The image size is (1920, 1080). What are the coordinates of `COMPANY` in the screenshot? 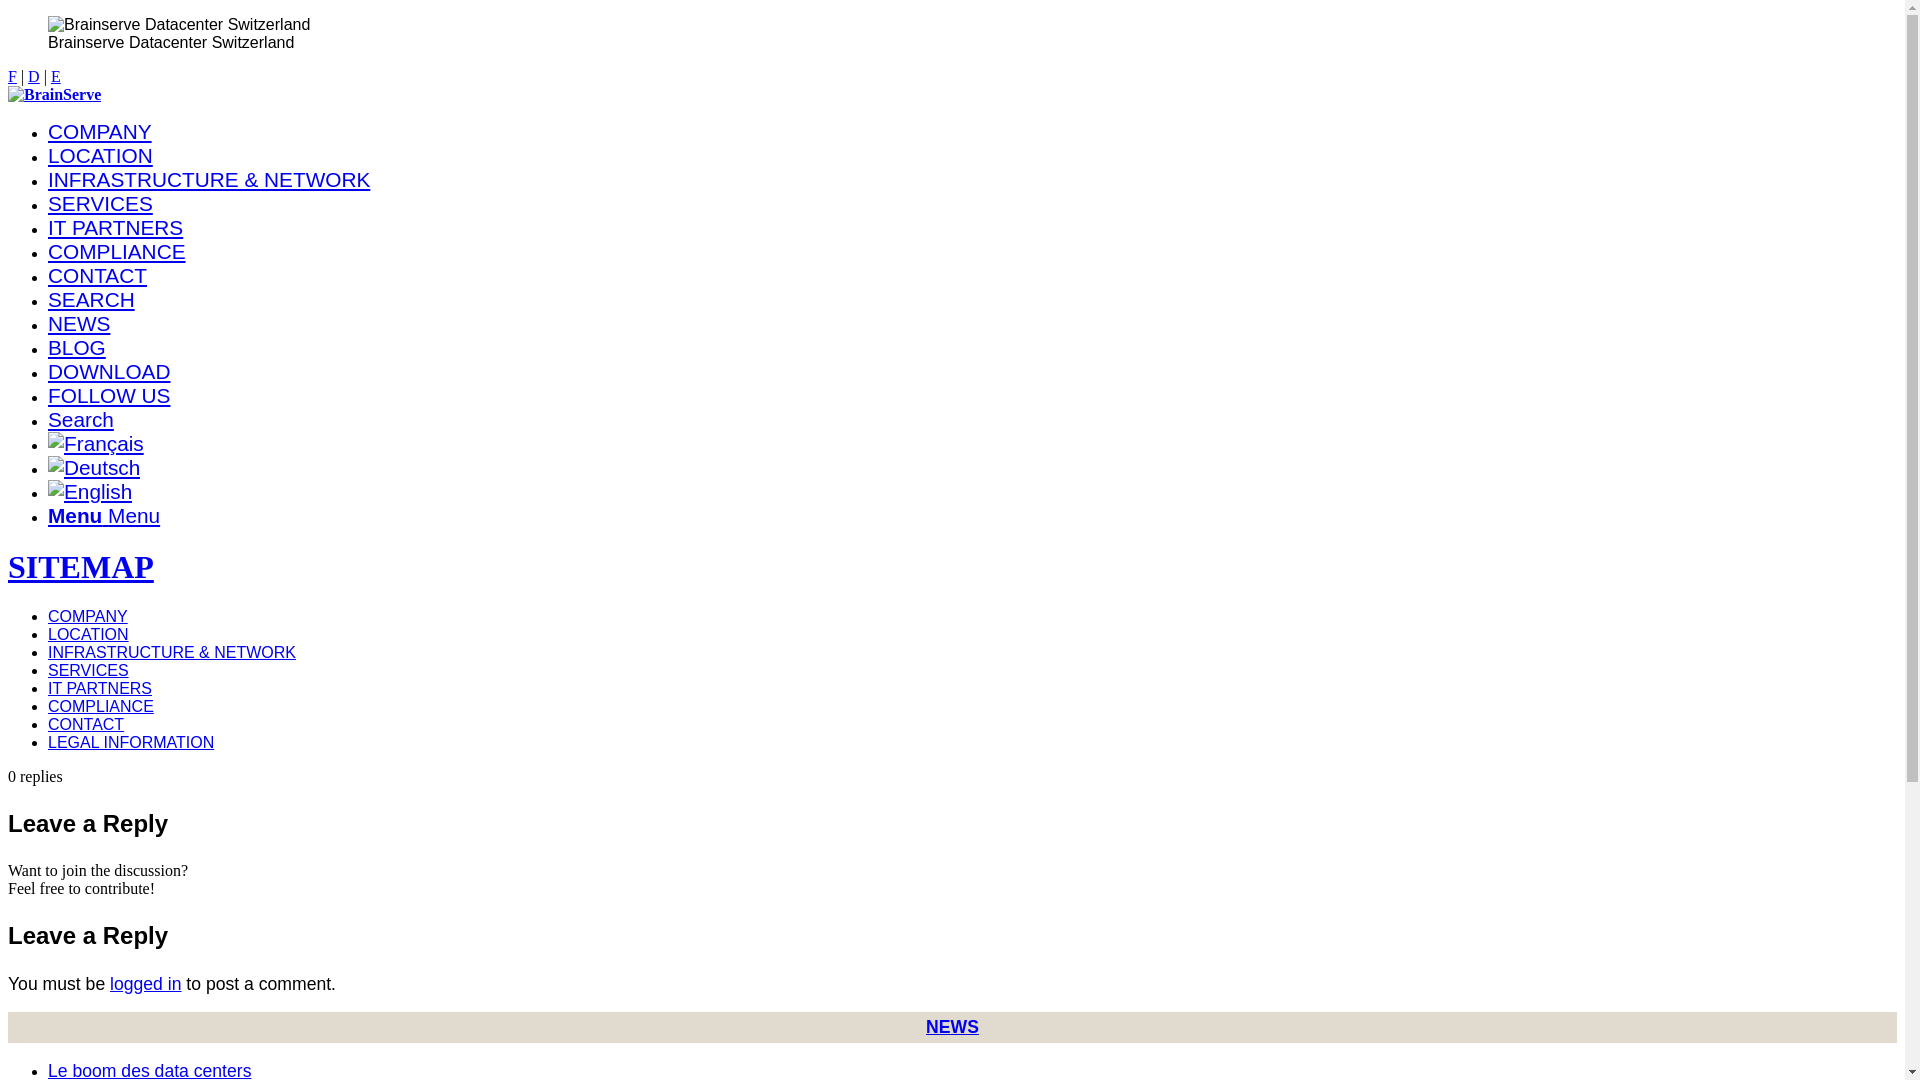 It's located at (88, 616).